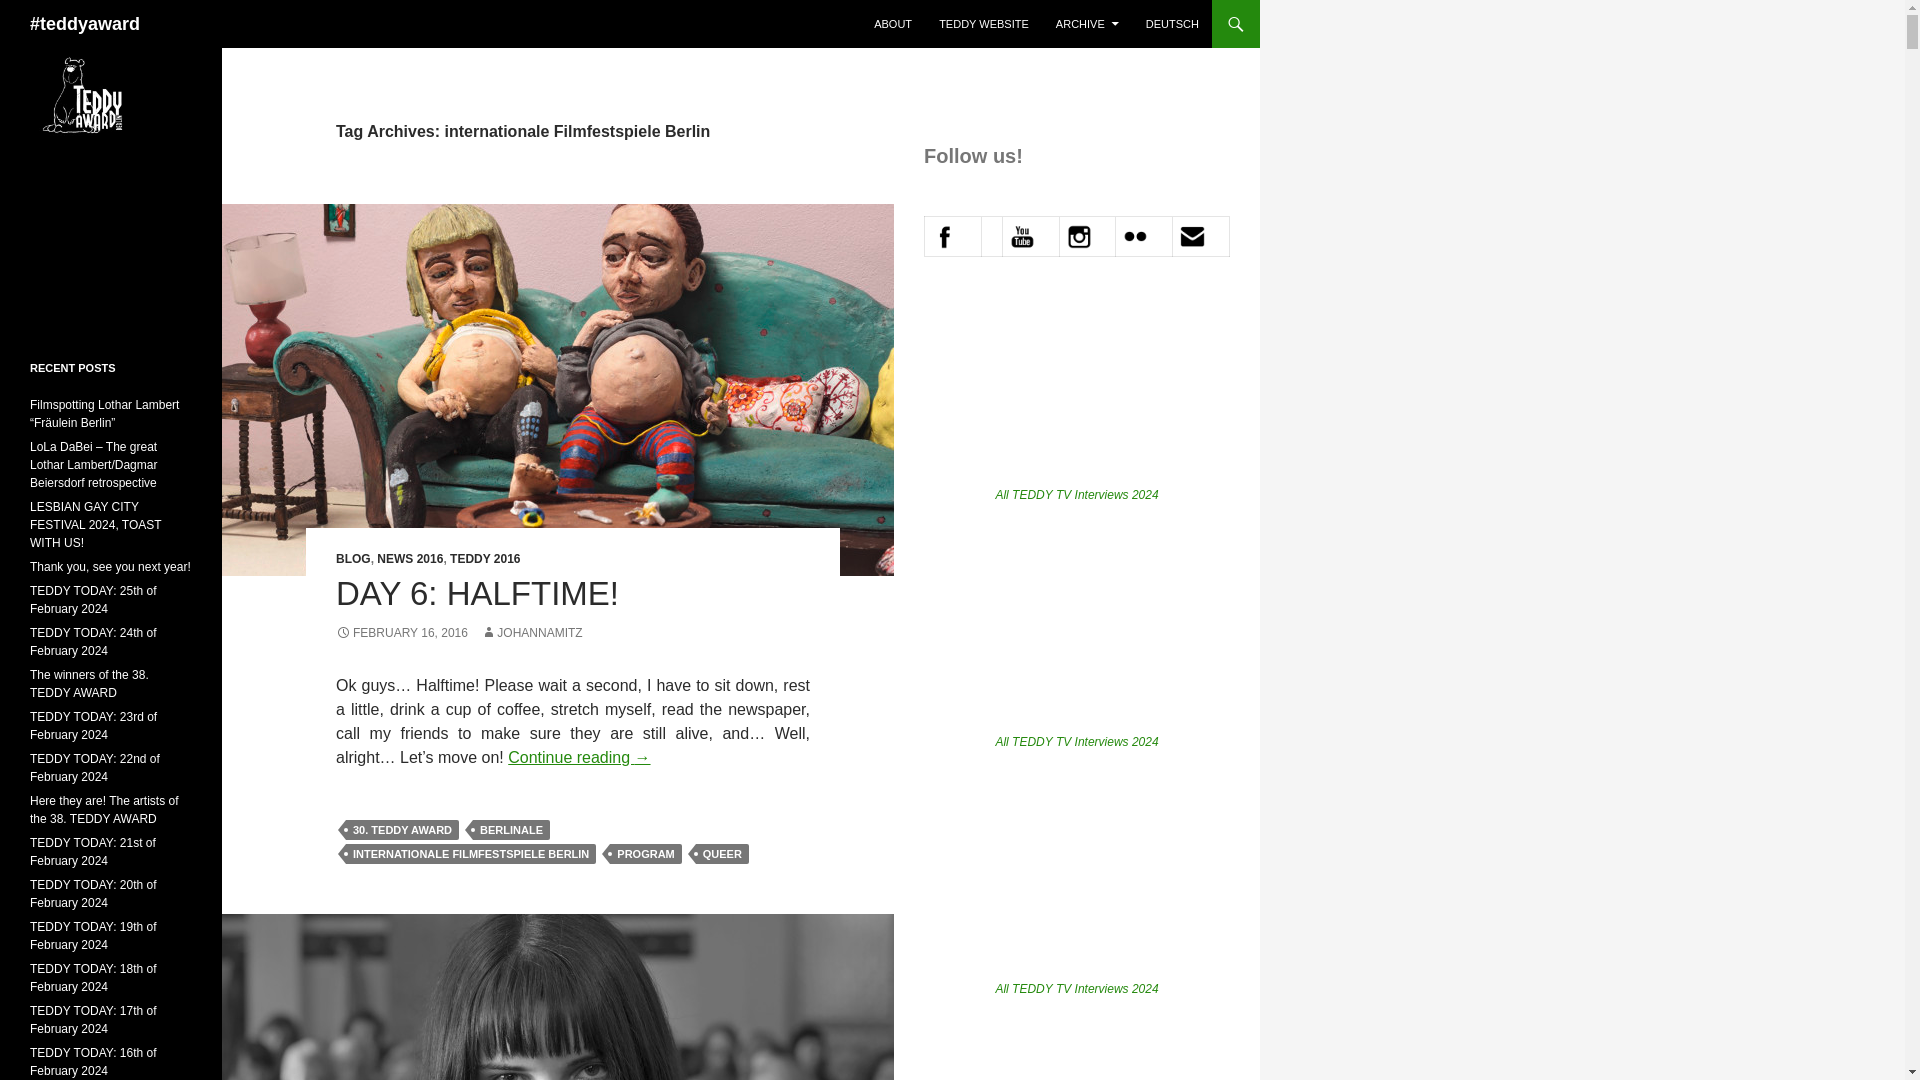  What do you see at coordinates (470, 854) in the screenshot?
I see `INTERNATIONALE FILMFESTSPIELE BERLIN` at bounding box center [470, 854].